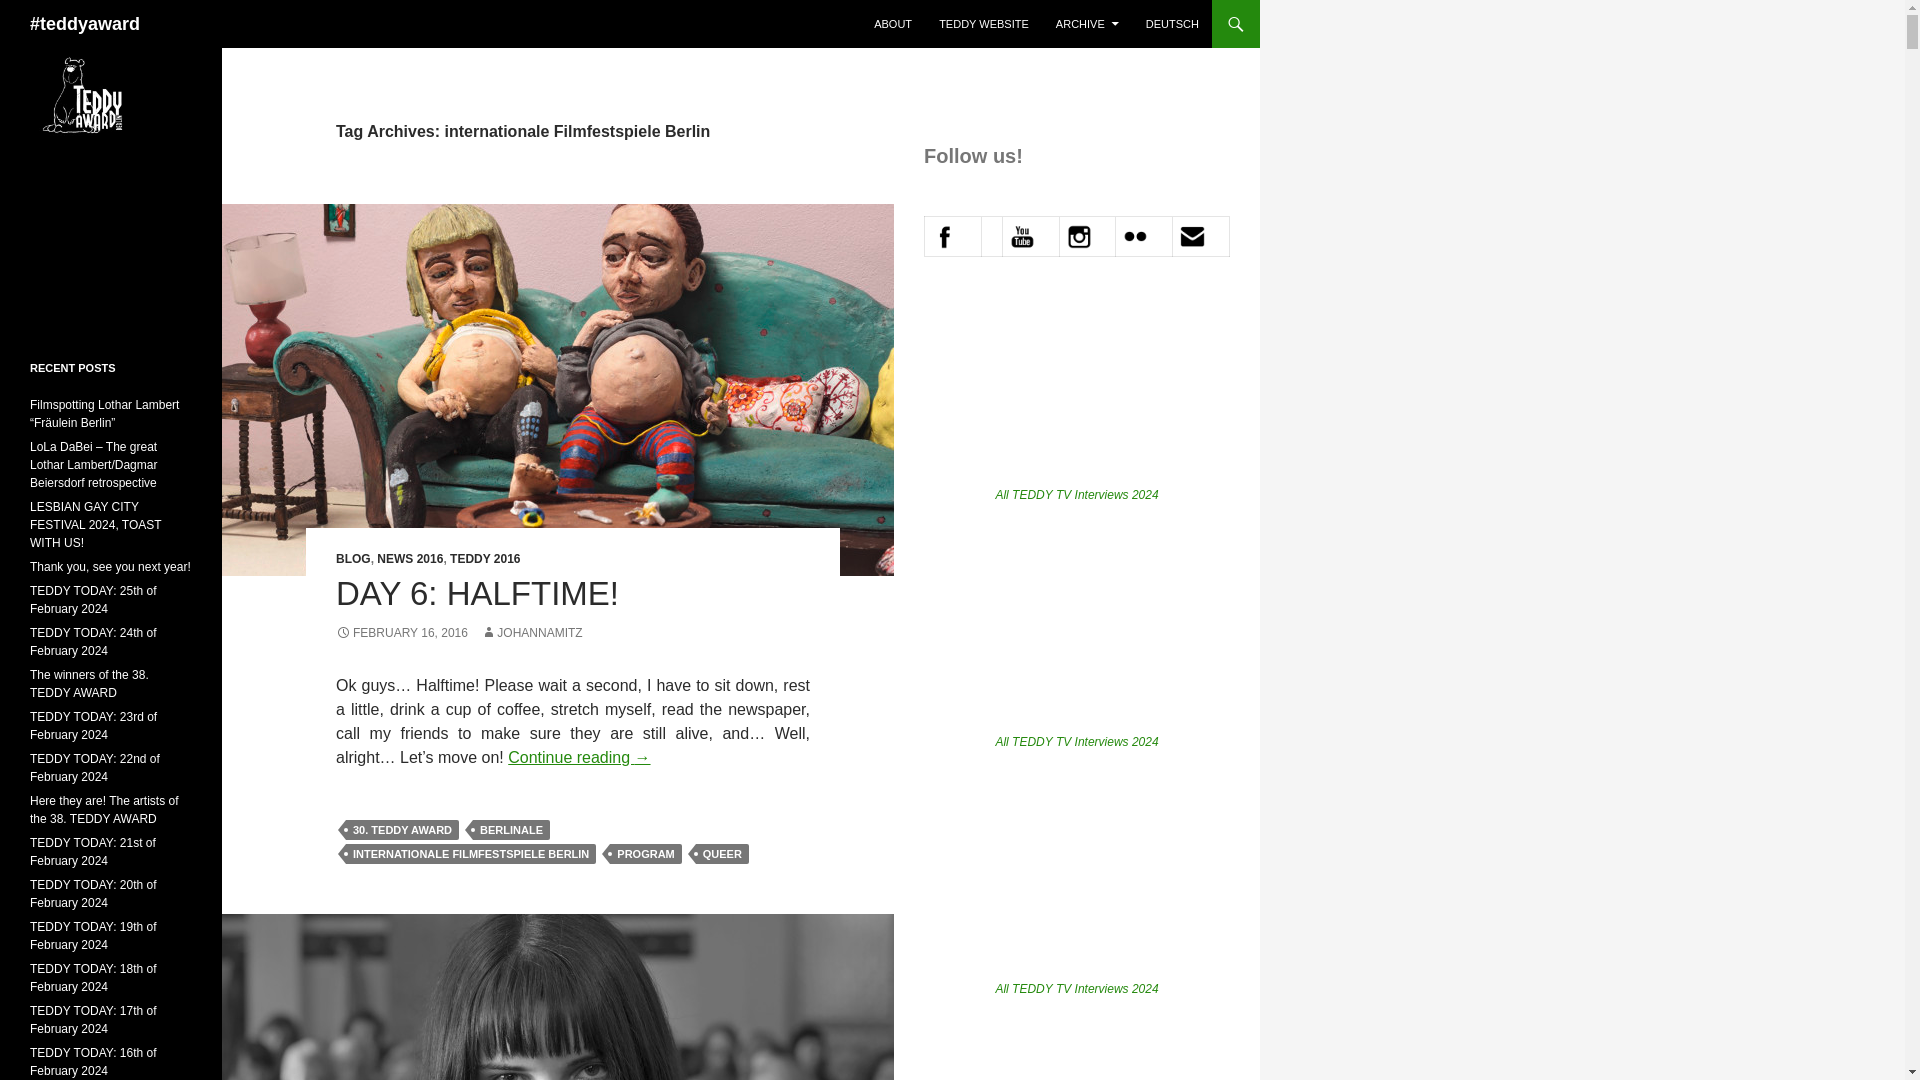  What do you see at coordinates (470, 854) in the screenshot?
I see `INTERNATIONALE FILMFESTSPIELE BERLIN` at bounding box center [470, 854].